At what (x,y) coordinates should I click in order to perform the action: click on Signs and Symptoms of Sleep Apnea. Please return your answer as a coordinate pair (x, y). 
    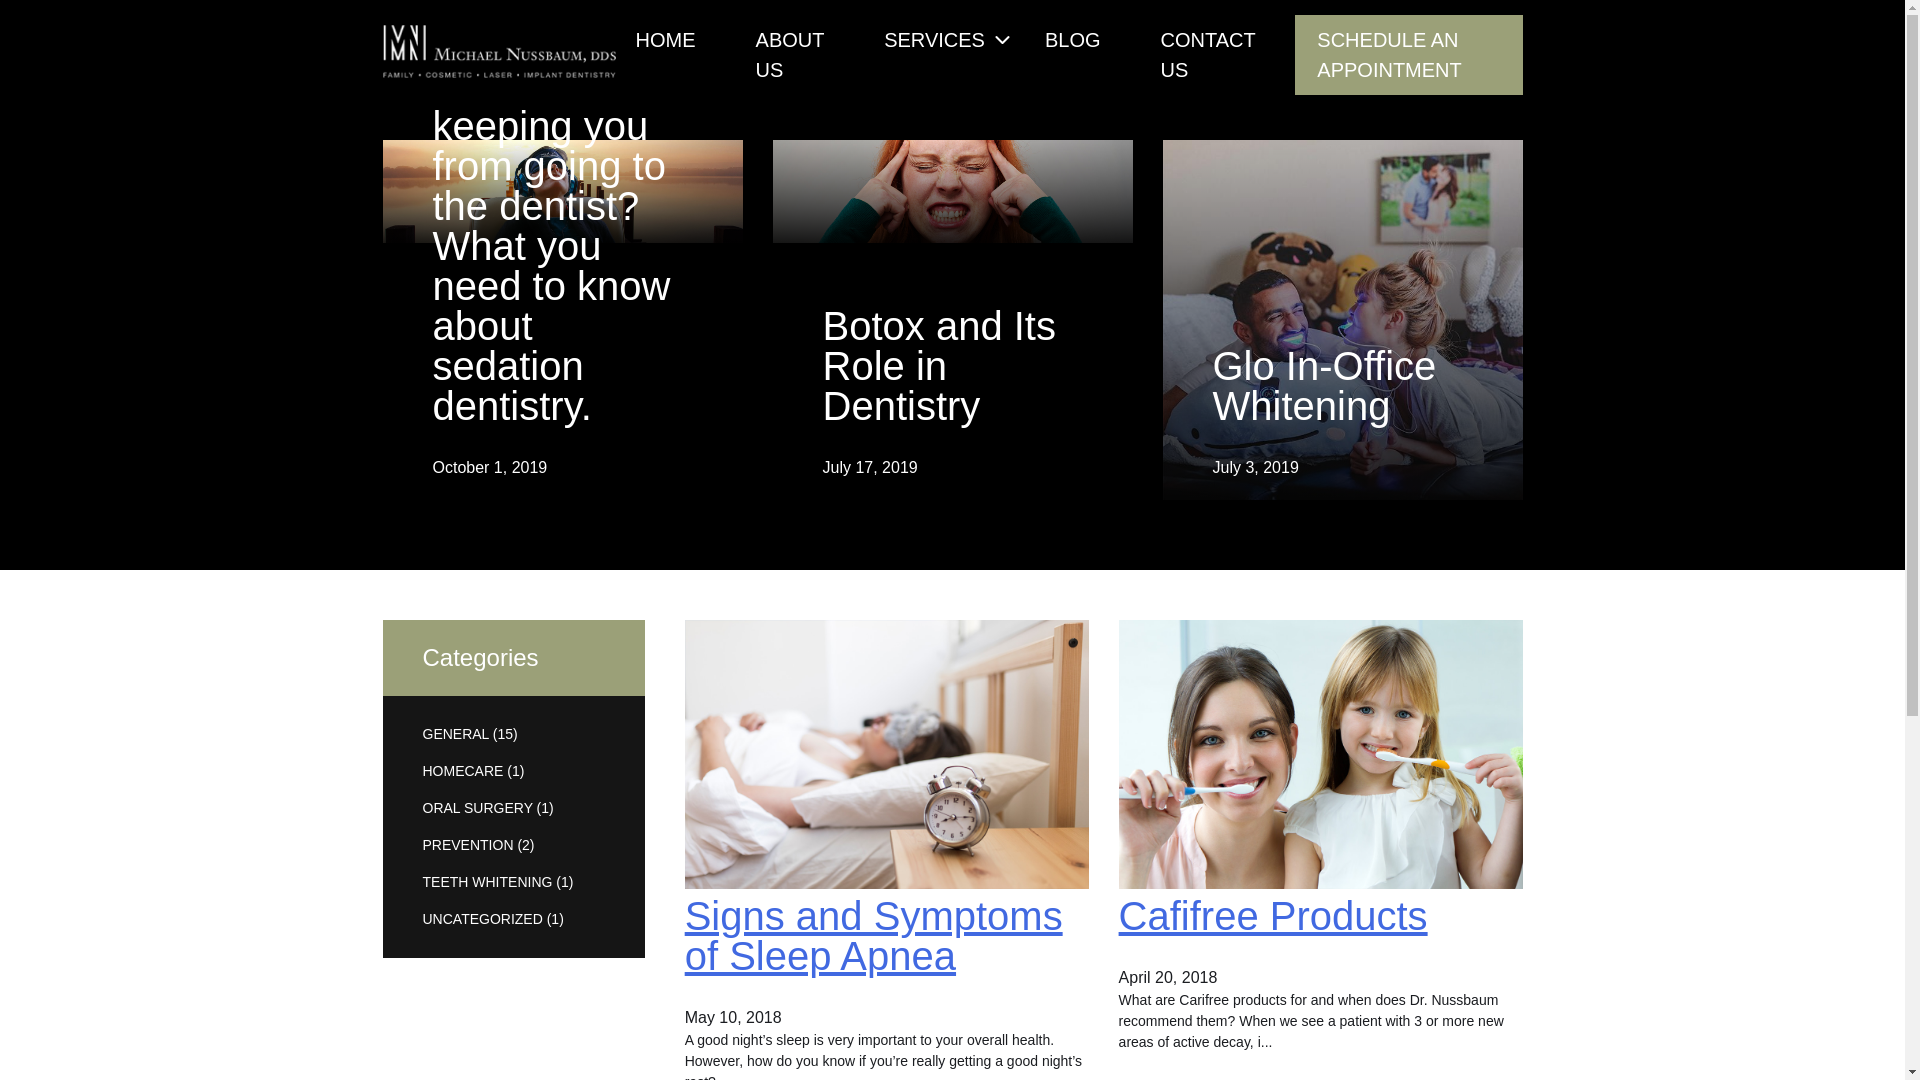
    Looking at the image, I should click on (874, 936).